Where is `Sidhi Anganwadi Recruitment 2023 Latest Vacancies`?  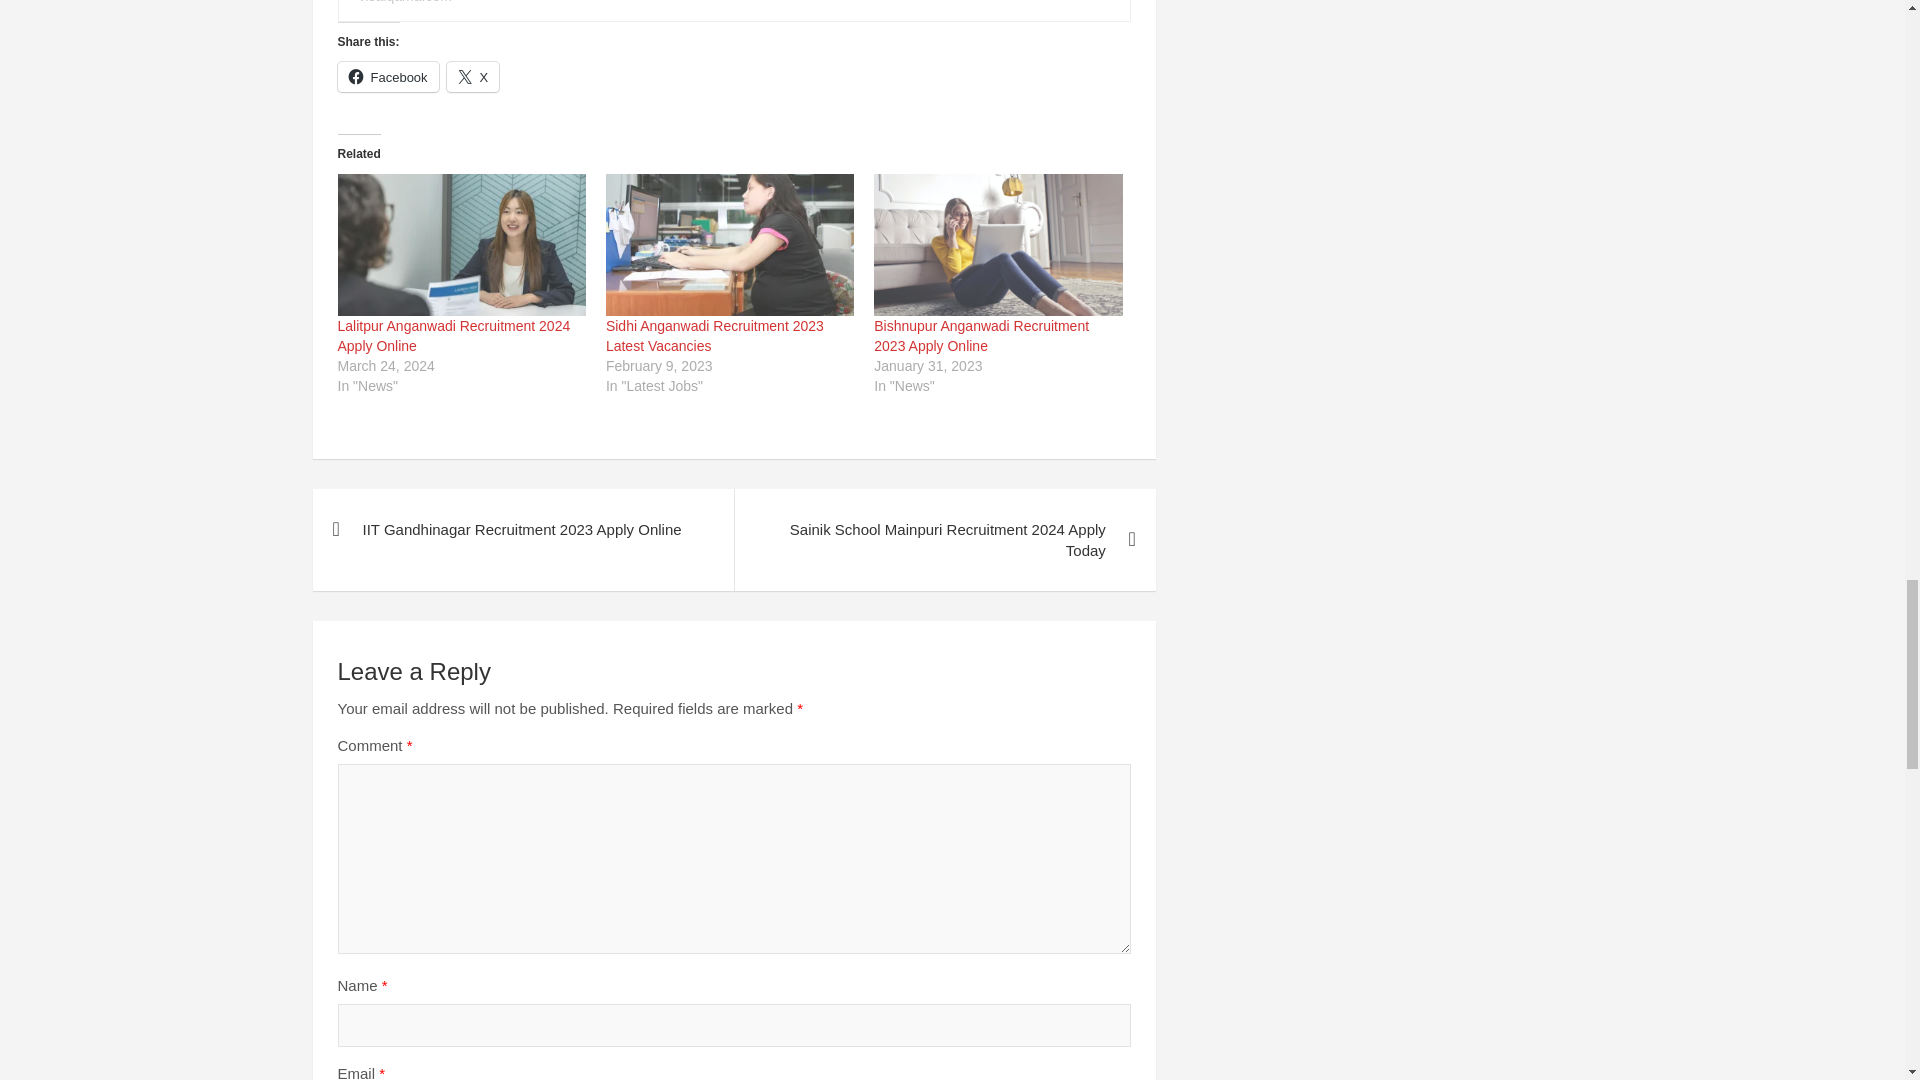
Sidhi Anganwadi Recruitment 2023 Latest Vacancies is located at coordinates (714, 336).